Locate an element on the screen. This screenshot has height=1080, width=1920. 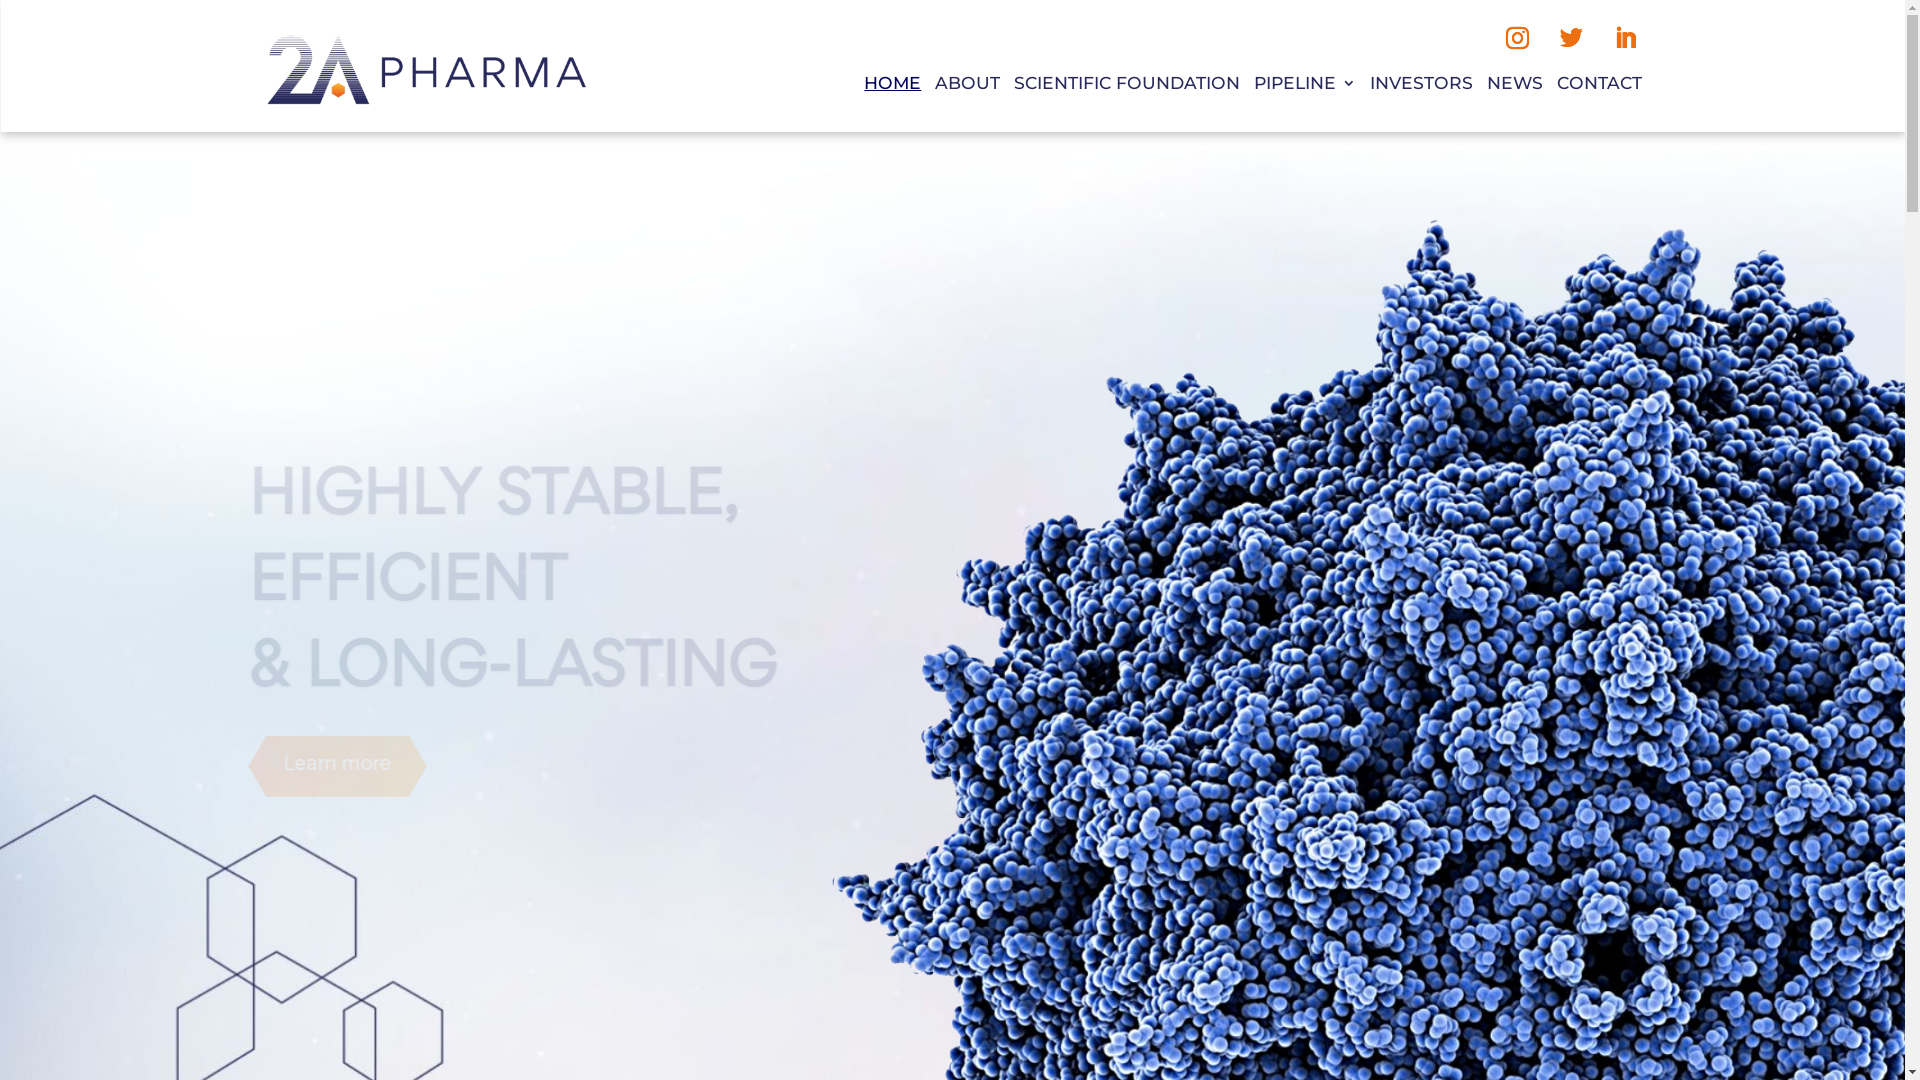
Follow on Twitter is located at coordinates (1571, 38).